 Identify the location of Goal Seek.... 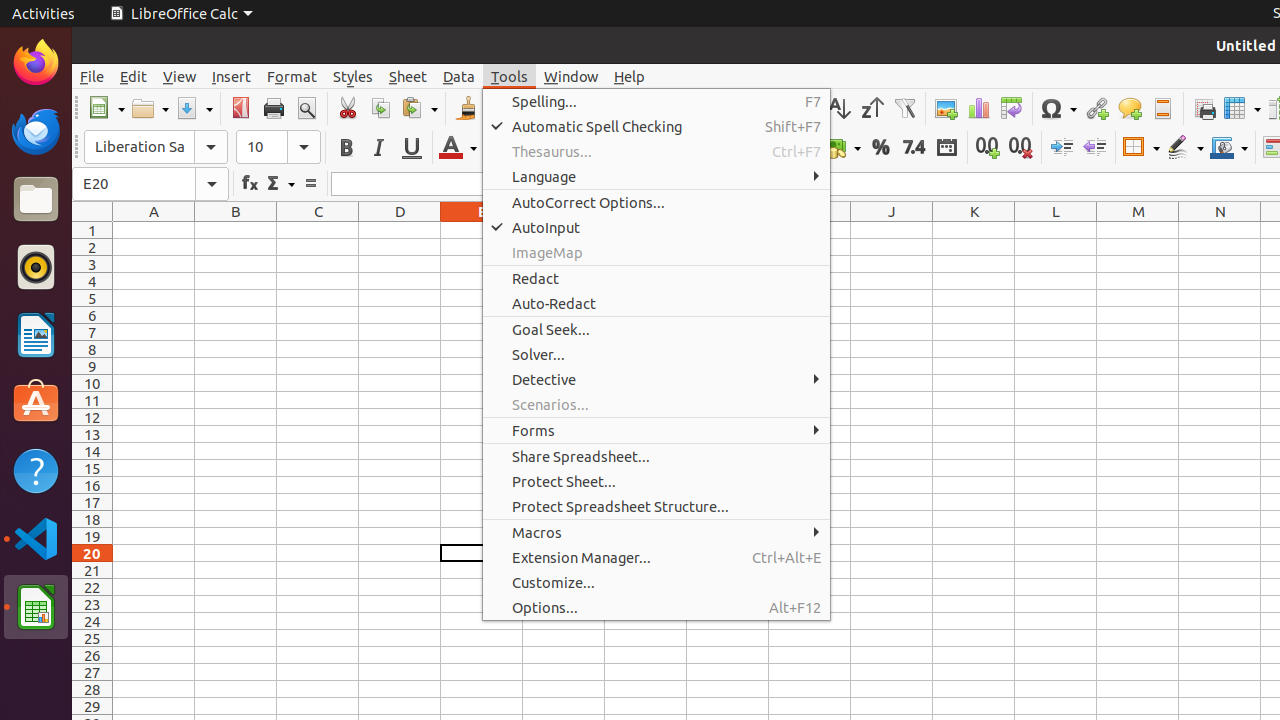
(656, 330).